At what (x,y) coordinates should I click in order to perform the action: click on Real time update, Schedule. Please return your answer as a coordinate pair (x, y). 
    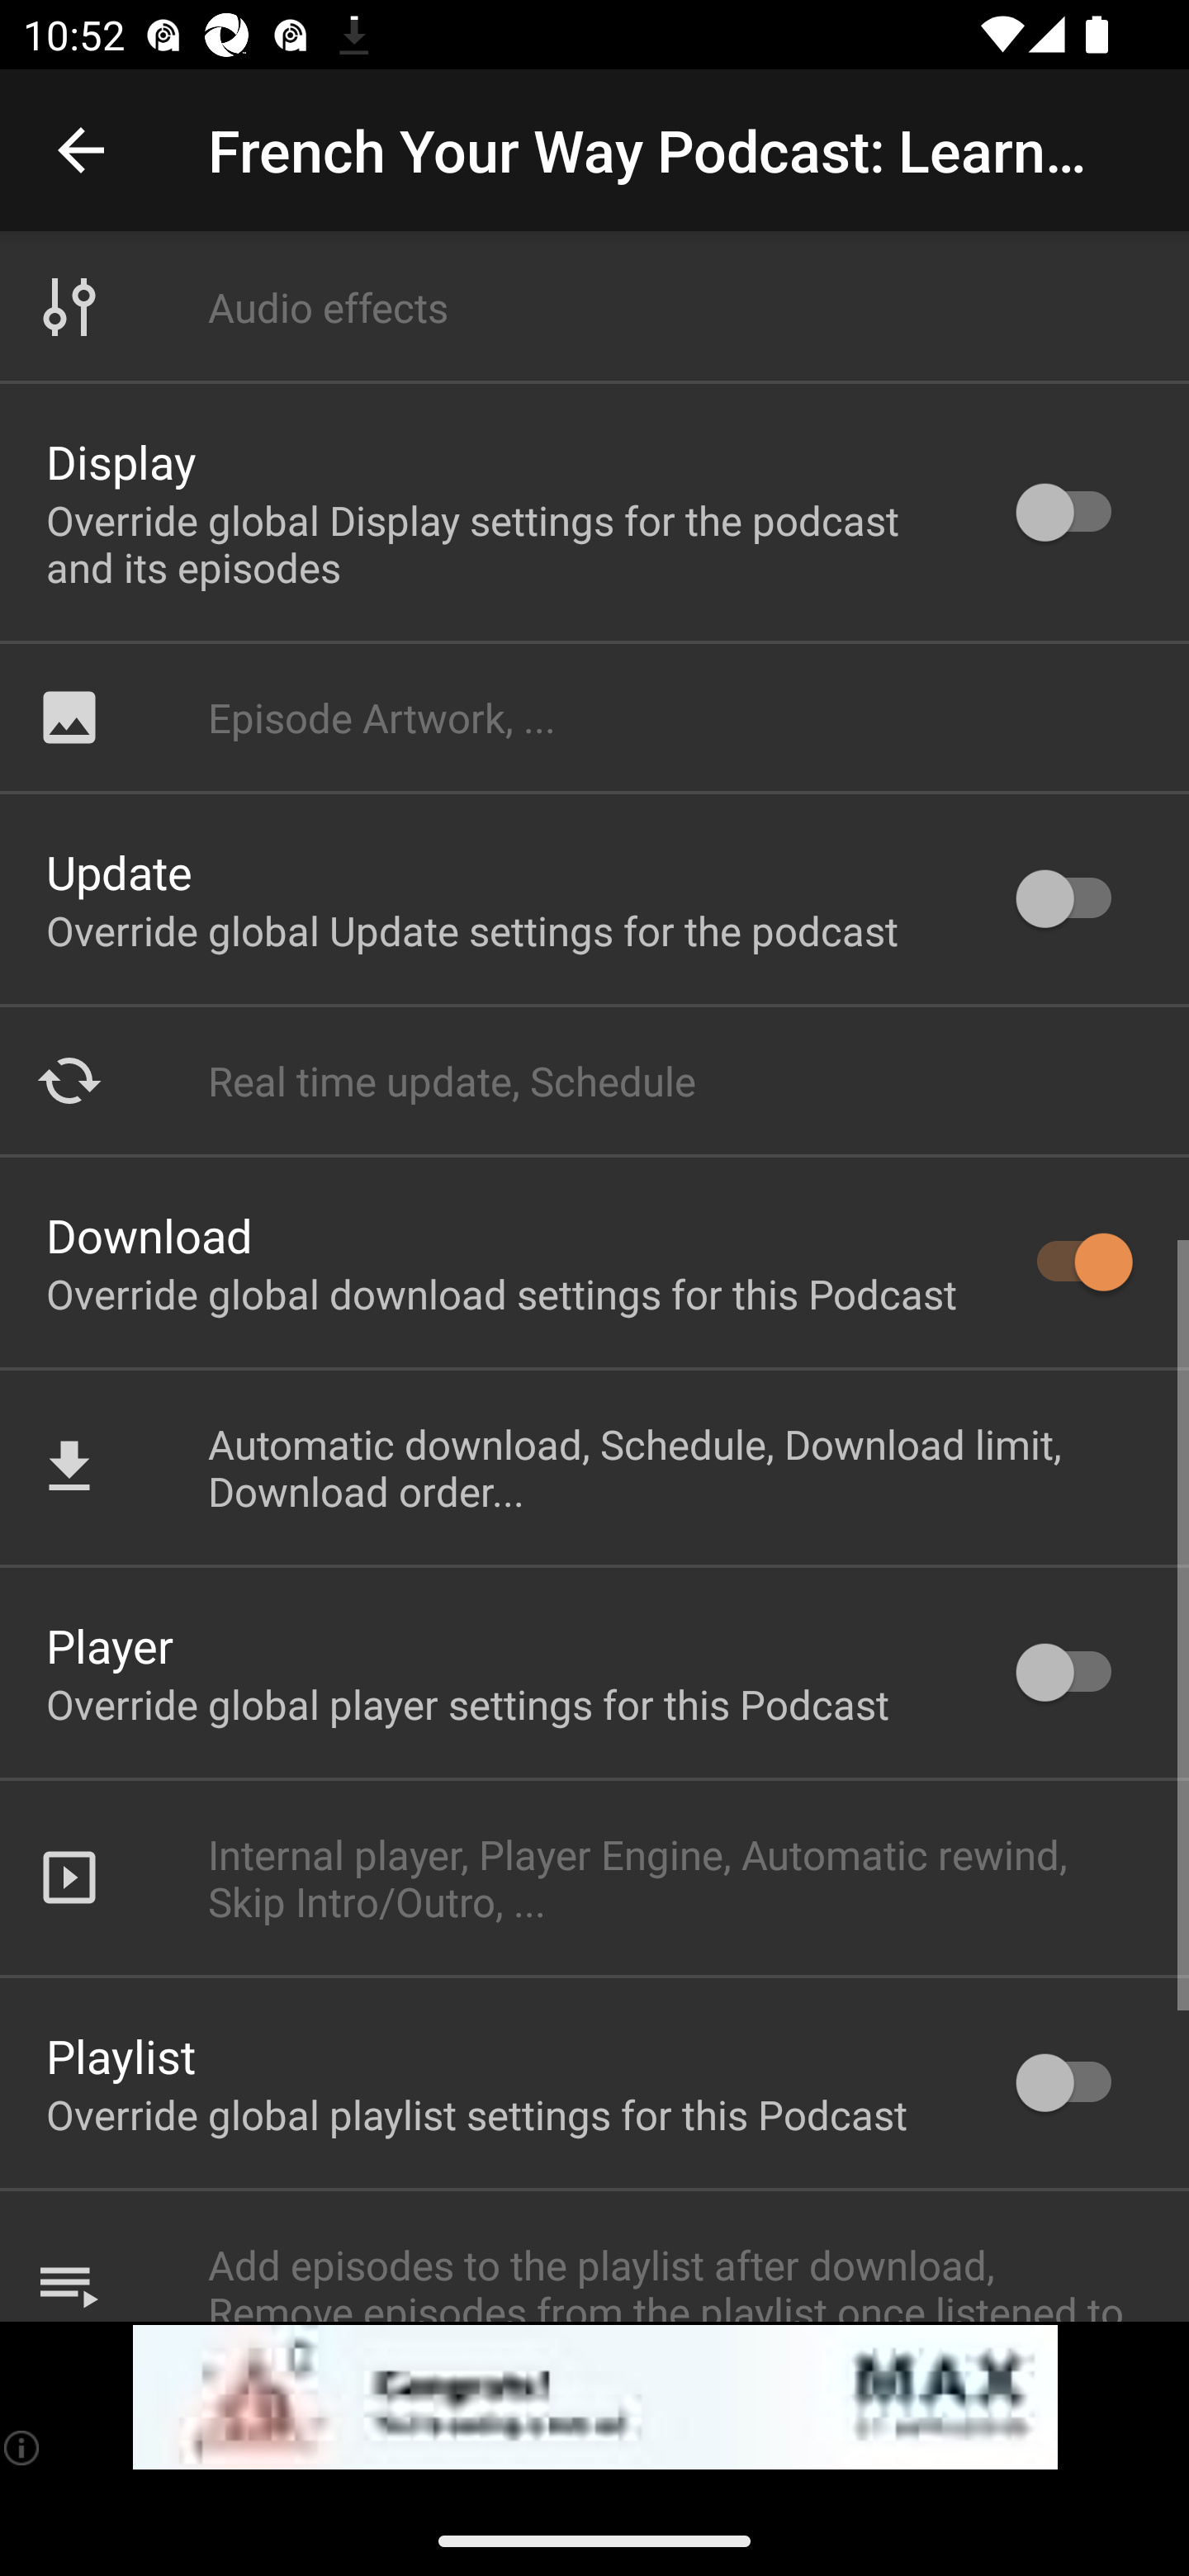
    Looking at the image, I should click on (594, 1080).